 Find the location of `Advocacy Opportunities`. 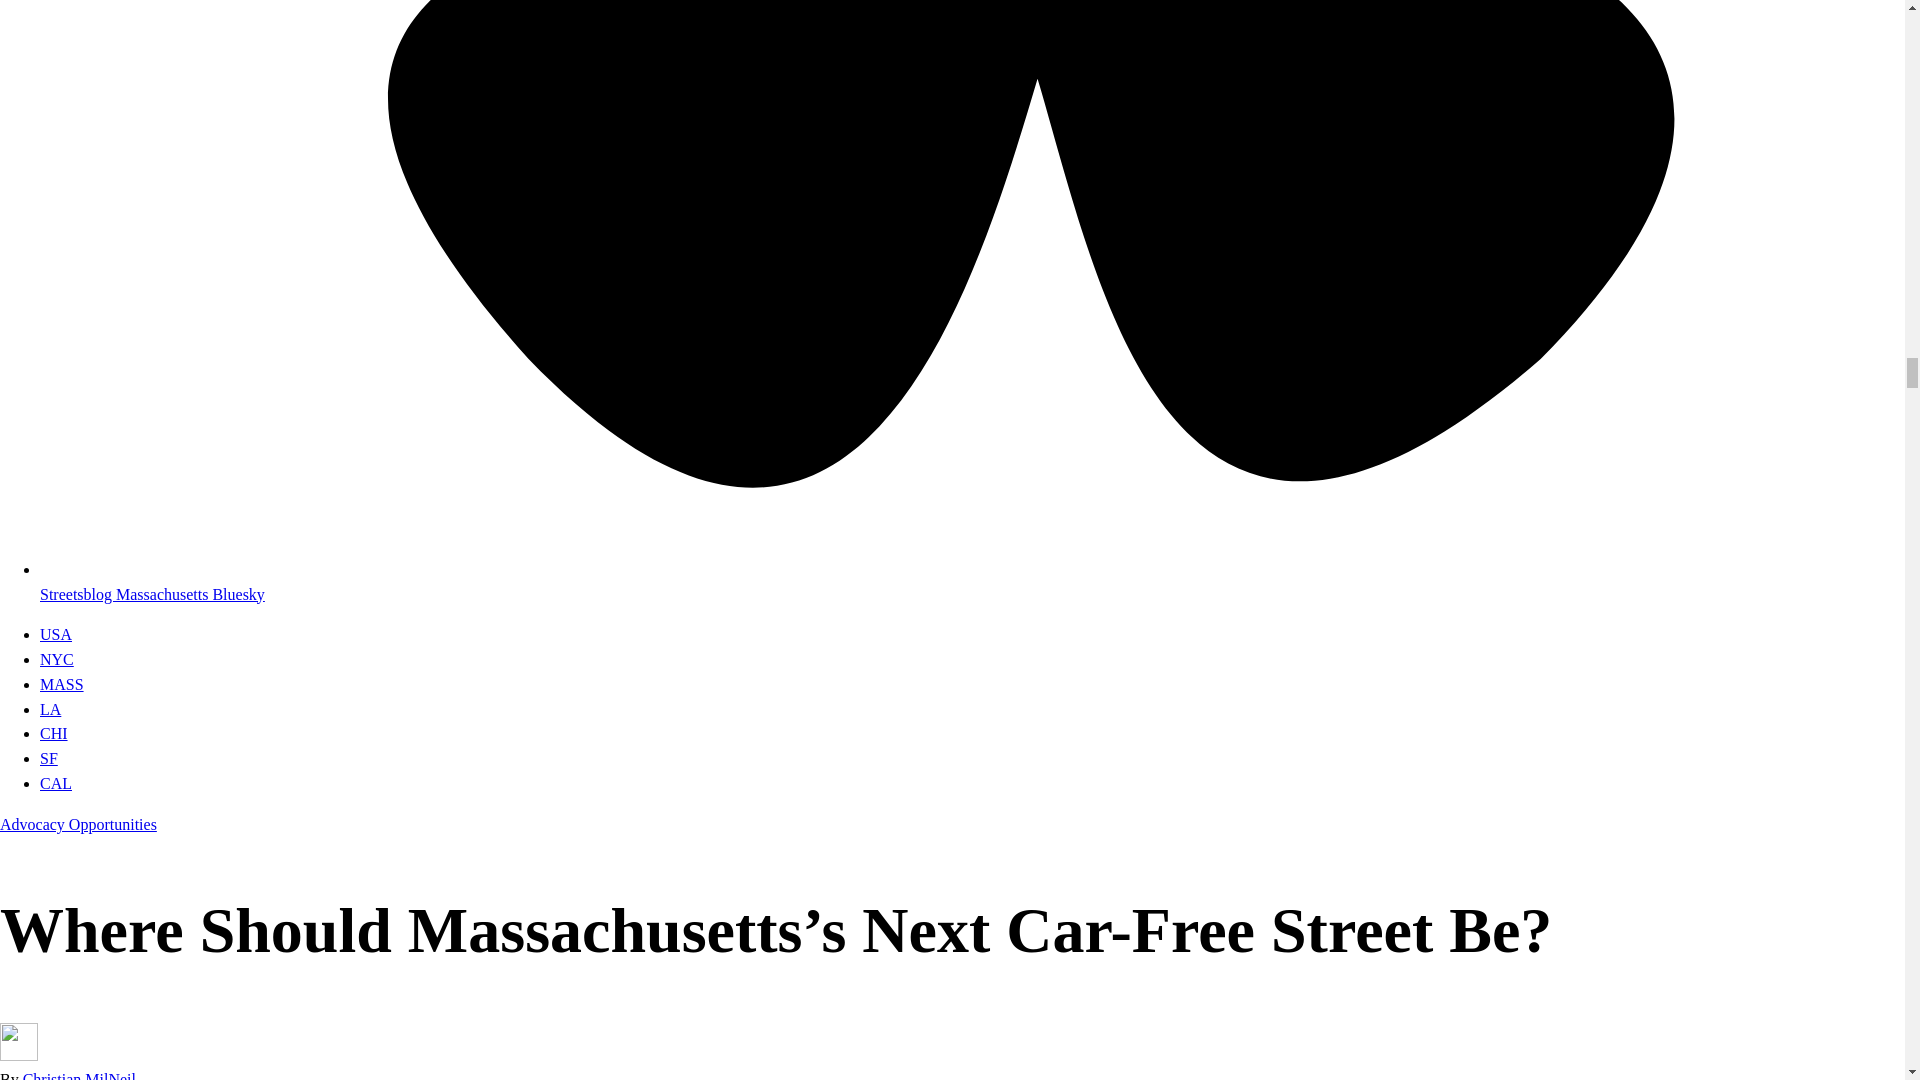

Advocacy Opportunities is located at coordinates (78, 824).